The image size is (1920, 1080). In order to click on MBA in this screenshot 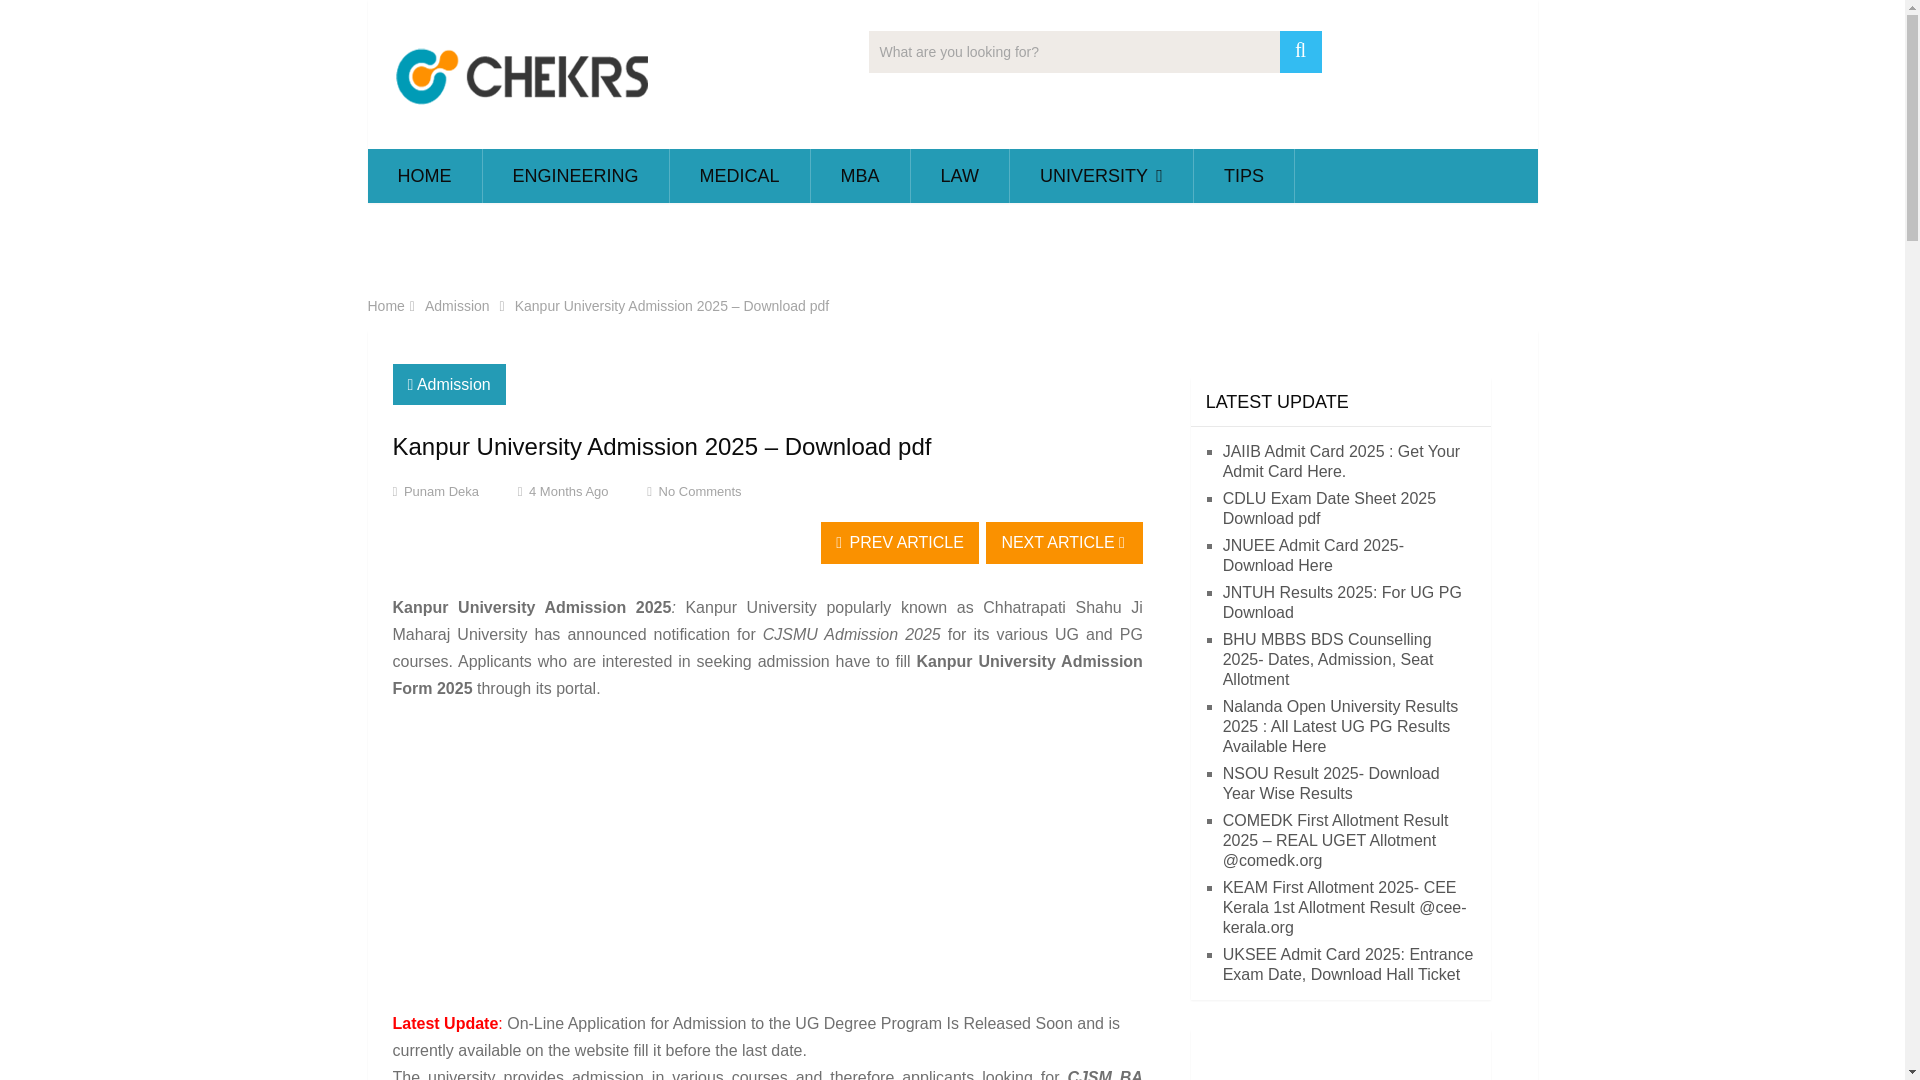, I will do `click(860, 176)`.